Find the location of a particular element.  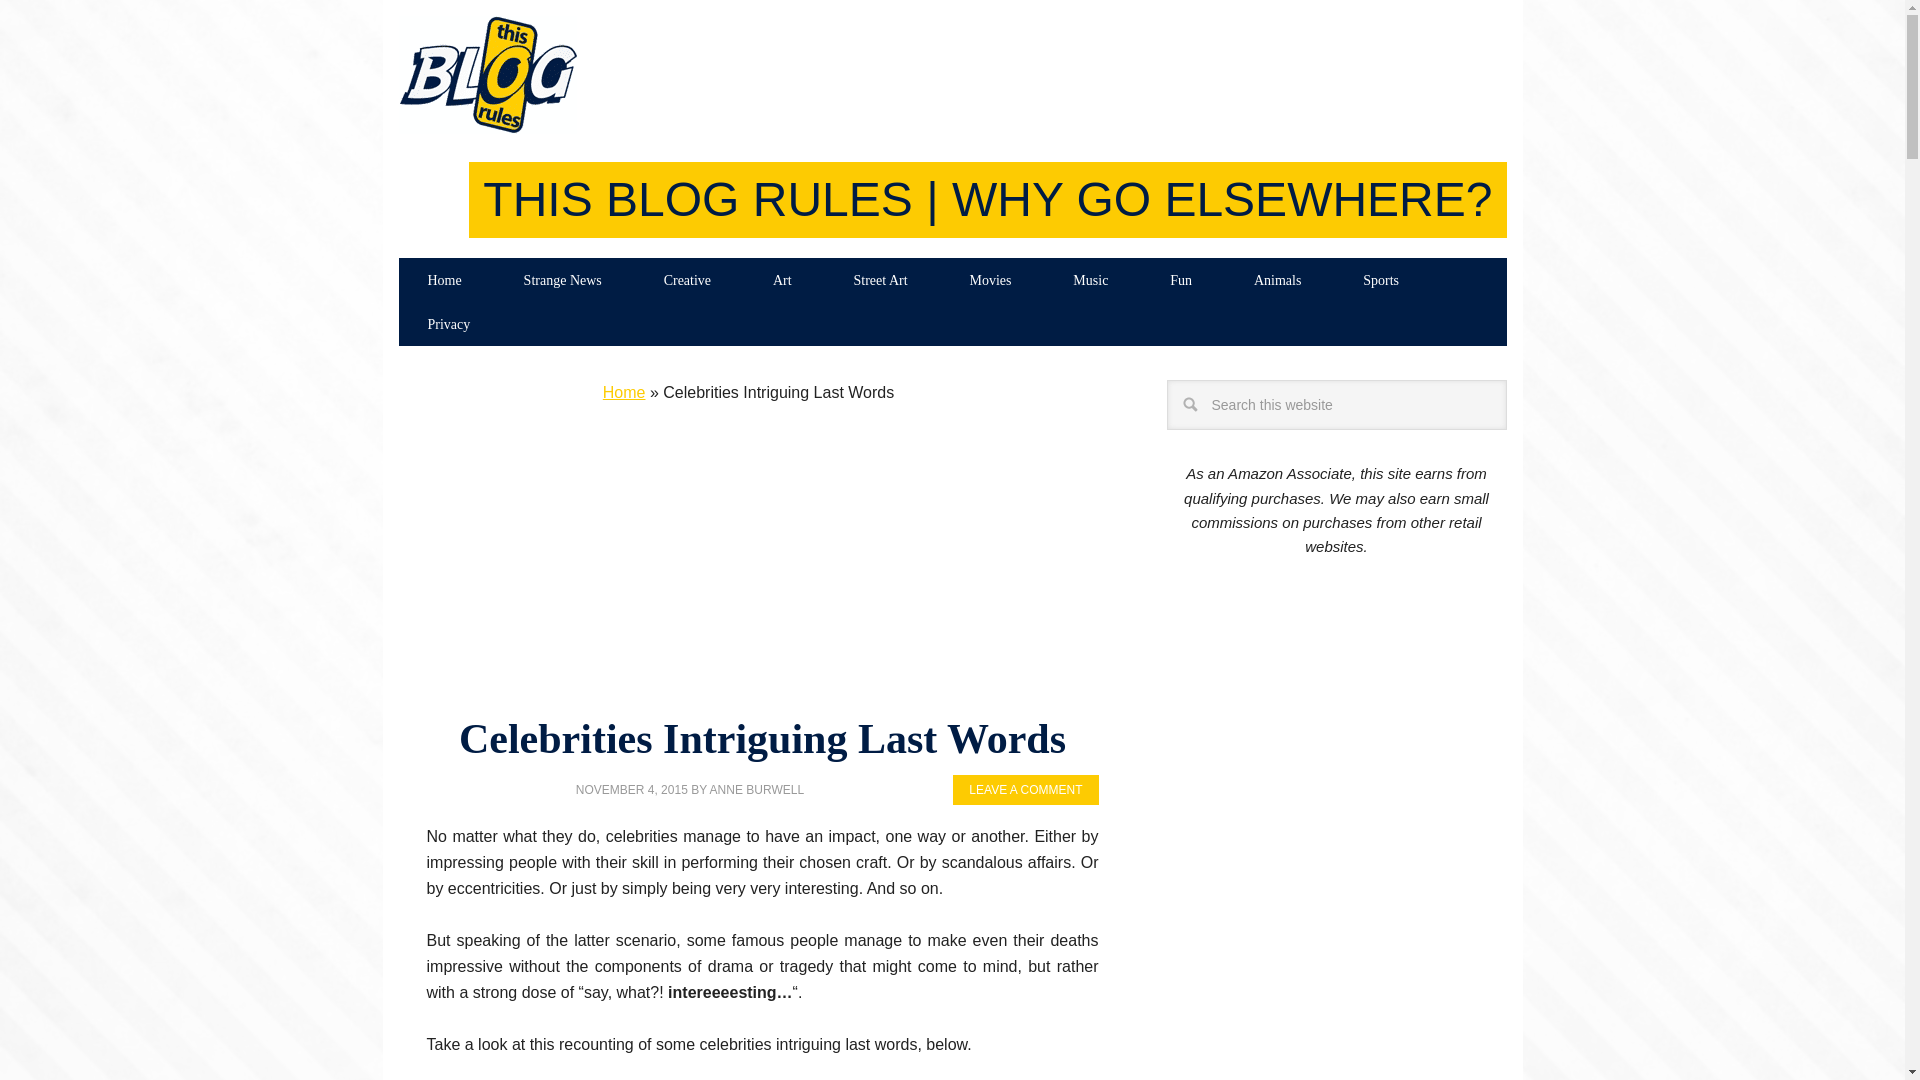

LEAVE A COMMENT is located at coordinates (1025, 790).